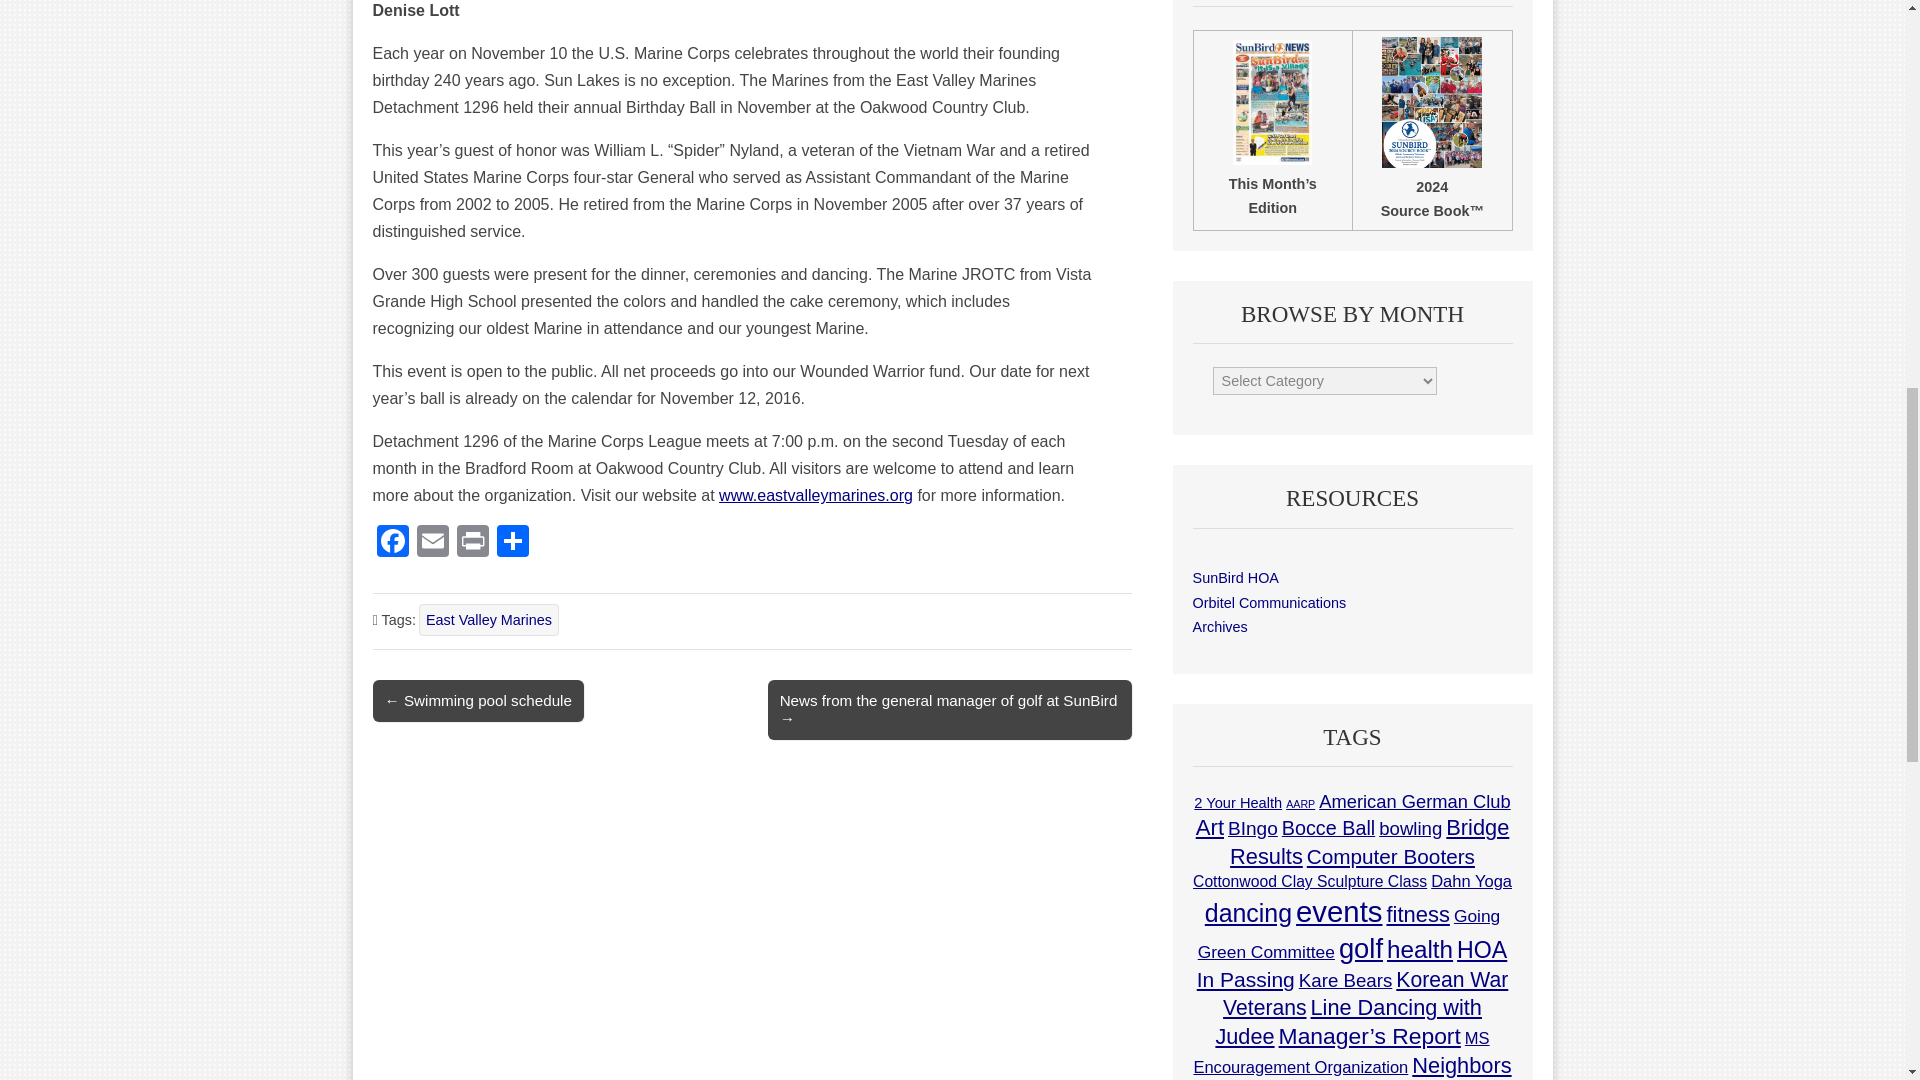 This screenshot has width=1920, height=1080. What do you see at coordinates (432, 542) in the screenshot?
I see `Email` at bounding box center [432, 542].